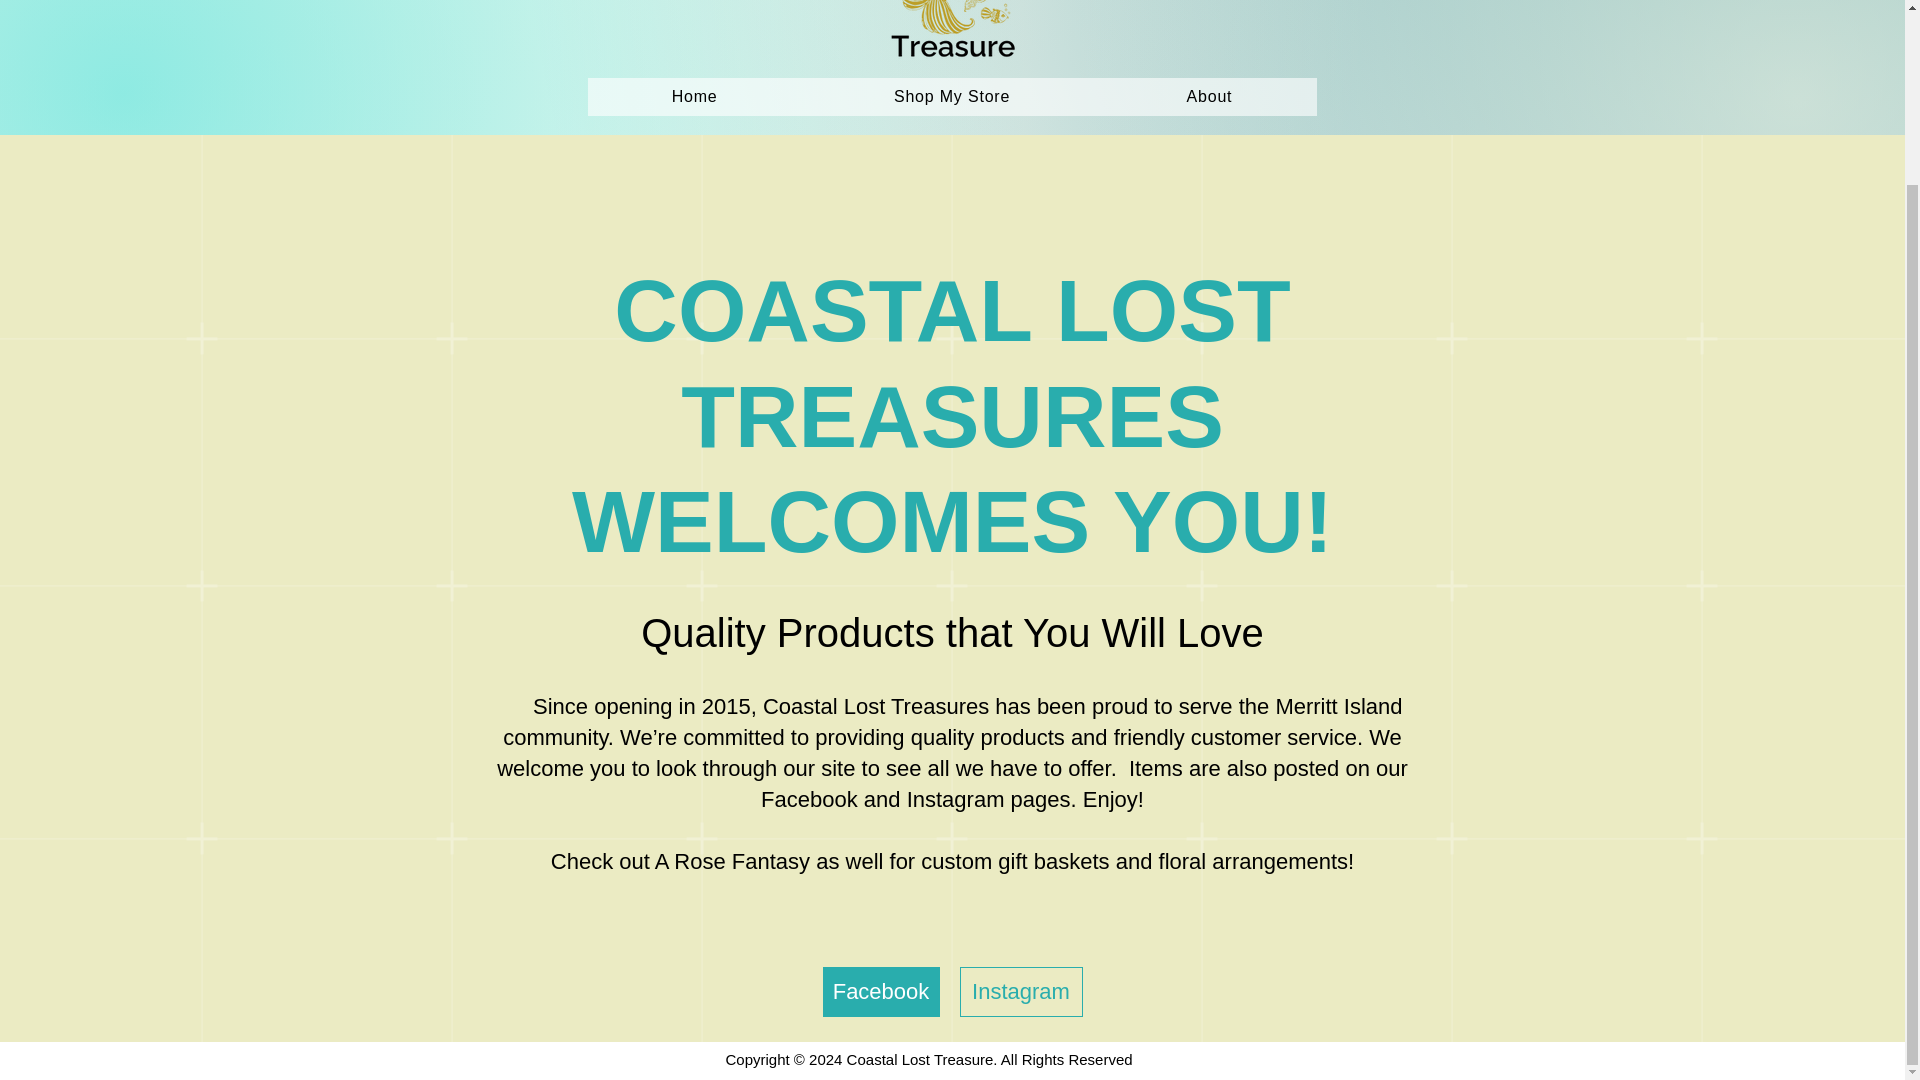 The width and height of the screenshot is (1920, 1080). What do you see at coordinates (952, 96) in the screenshot?
I see `Shop My Store` at bounding box center [952, 96].